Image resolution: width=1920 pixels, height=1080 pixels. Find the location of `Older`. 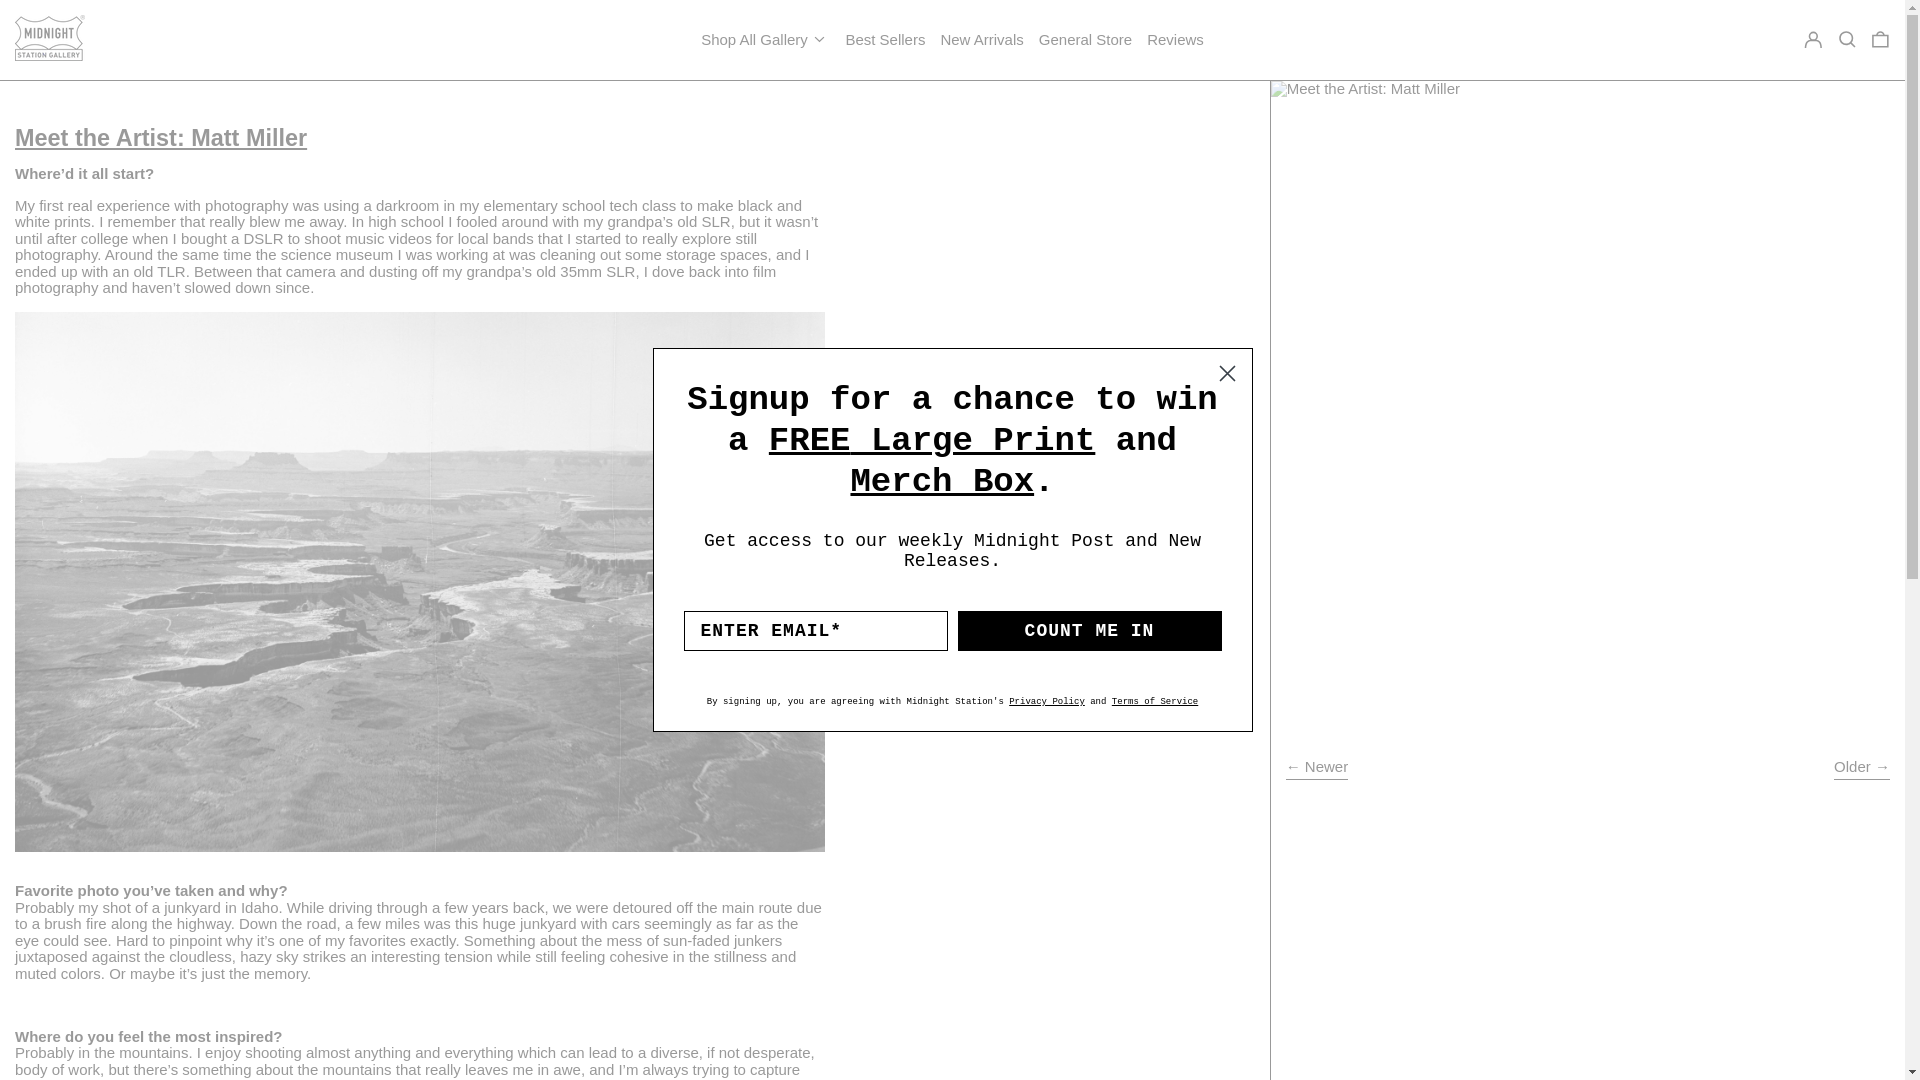

Older is located at coordinates (1861, 769).